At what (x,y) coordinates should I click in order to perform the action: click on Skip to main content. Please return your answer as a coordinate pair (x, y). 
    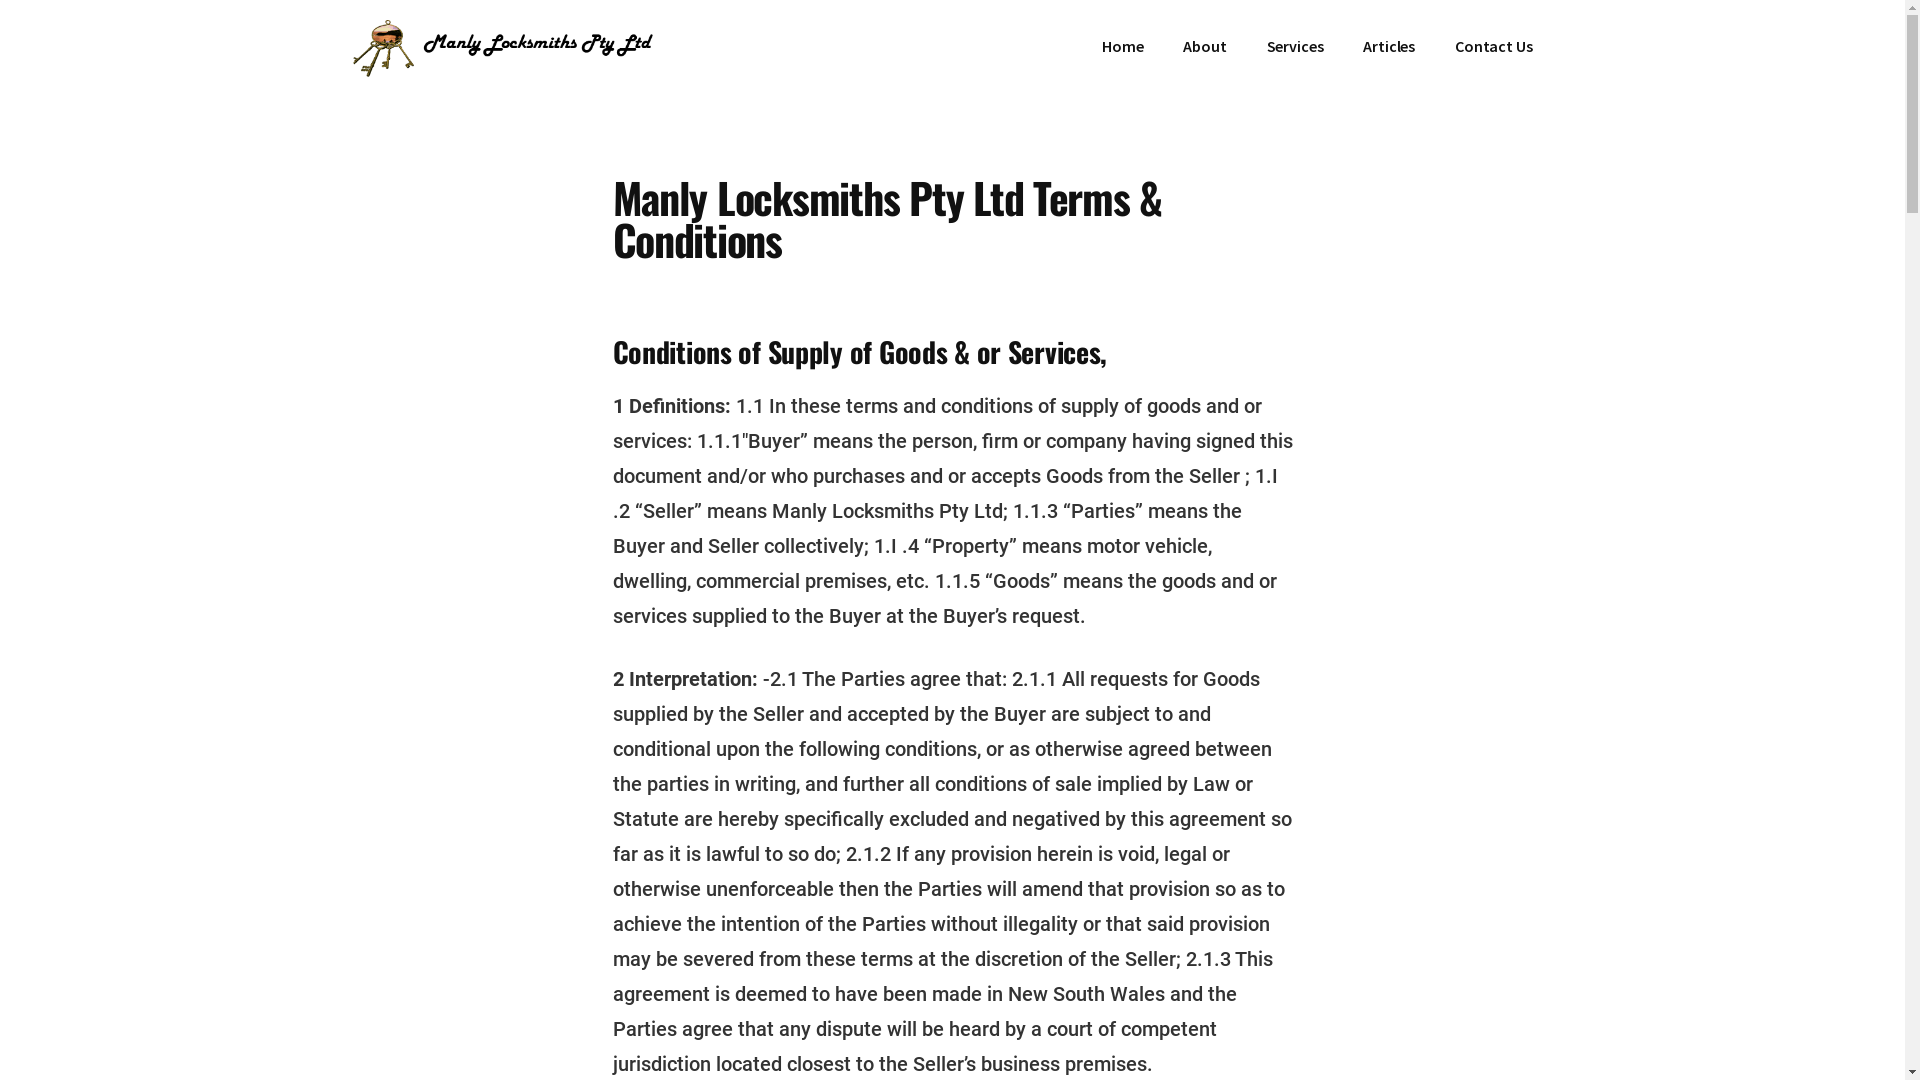
    Looking at the image, I should click on (0, 0).